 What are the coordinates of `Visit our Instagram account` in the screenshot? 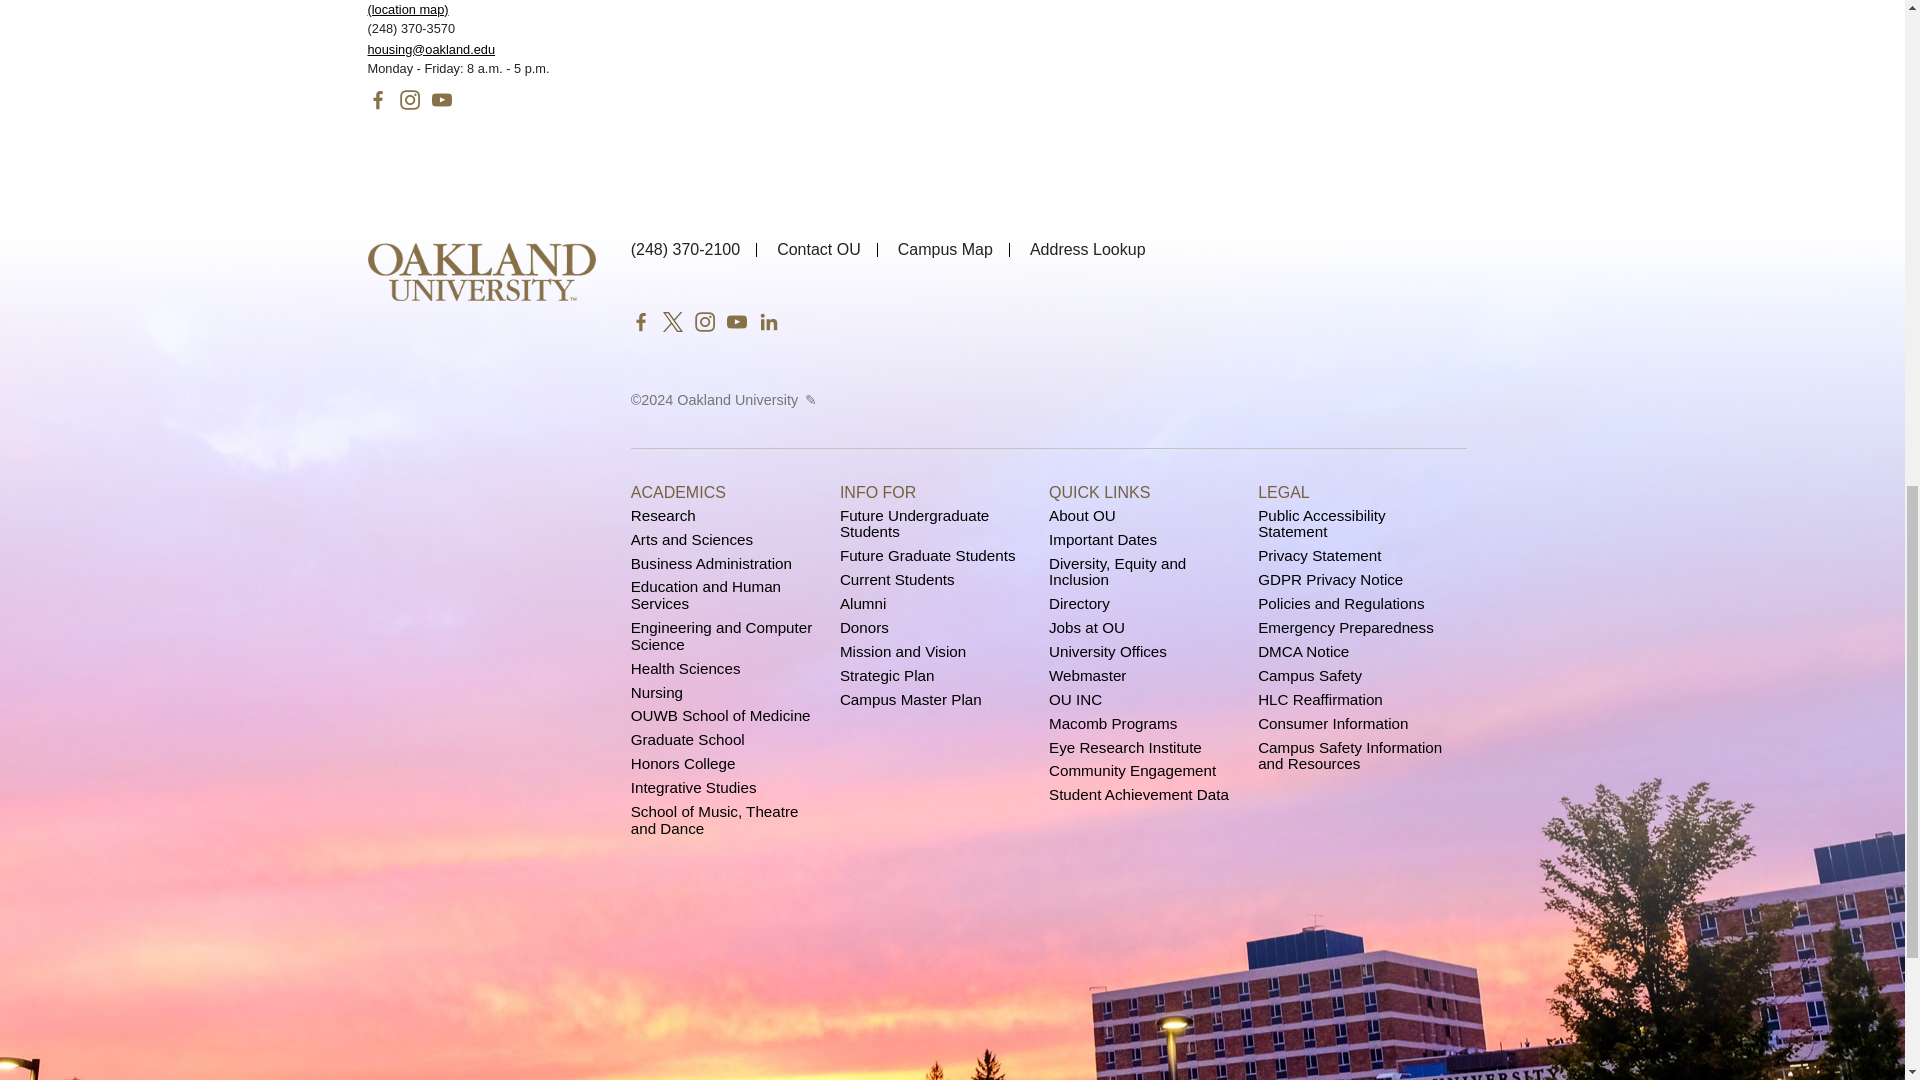 It's located at (704, 321).